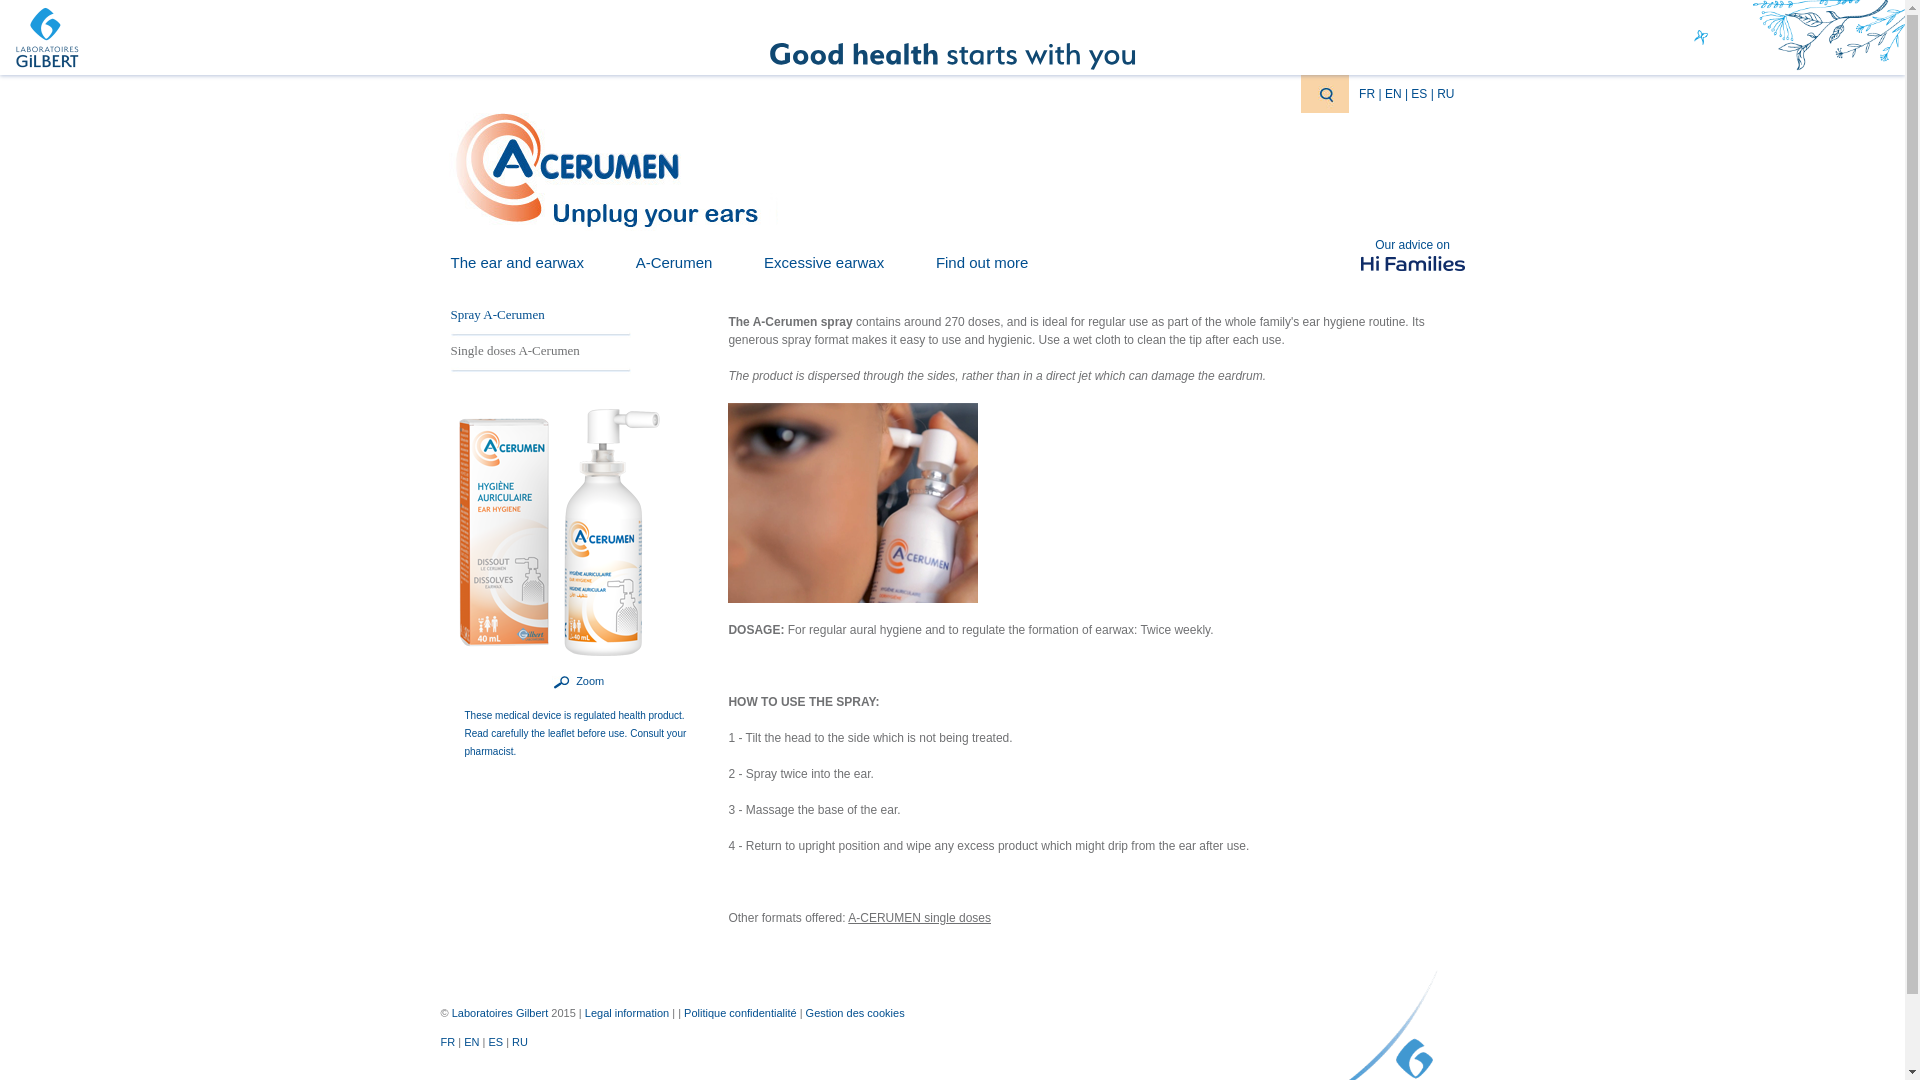  What do you see at coordinates (472, 1041) in the screenshot?
I see `A-cerumen English` at bounding box center [472, 1041].